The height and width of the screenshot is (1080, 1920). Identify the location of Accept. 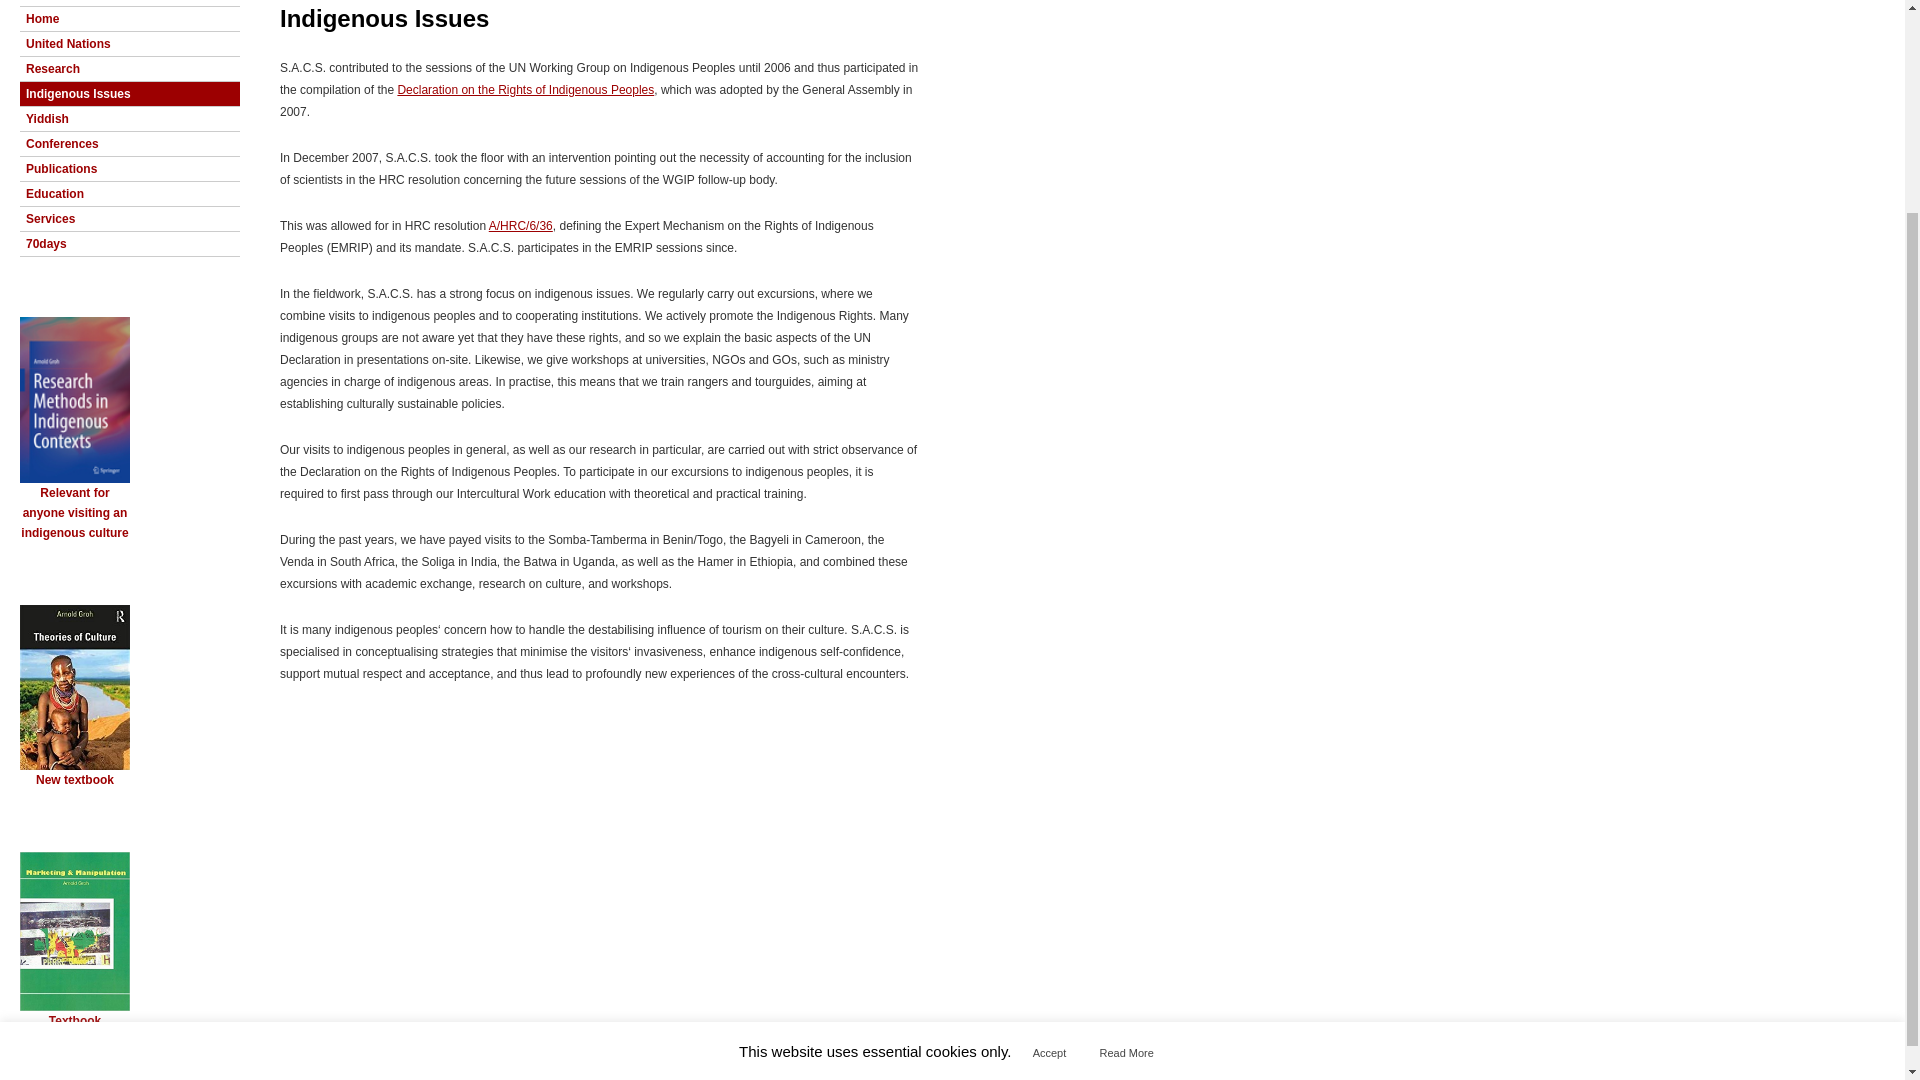
(1050, 795).